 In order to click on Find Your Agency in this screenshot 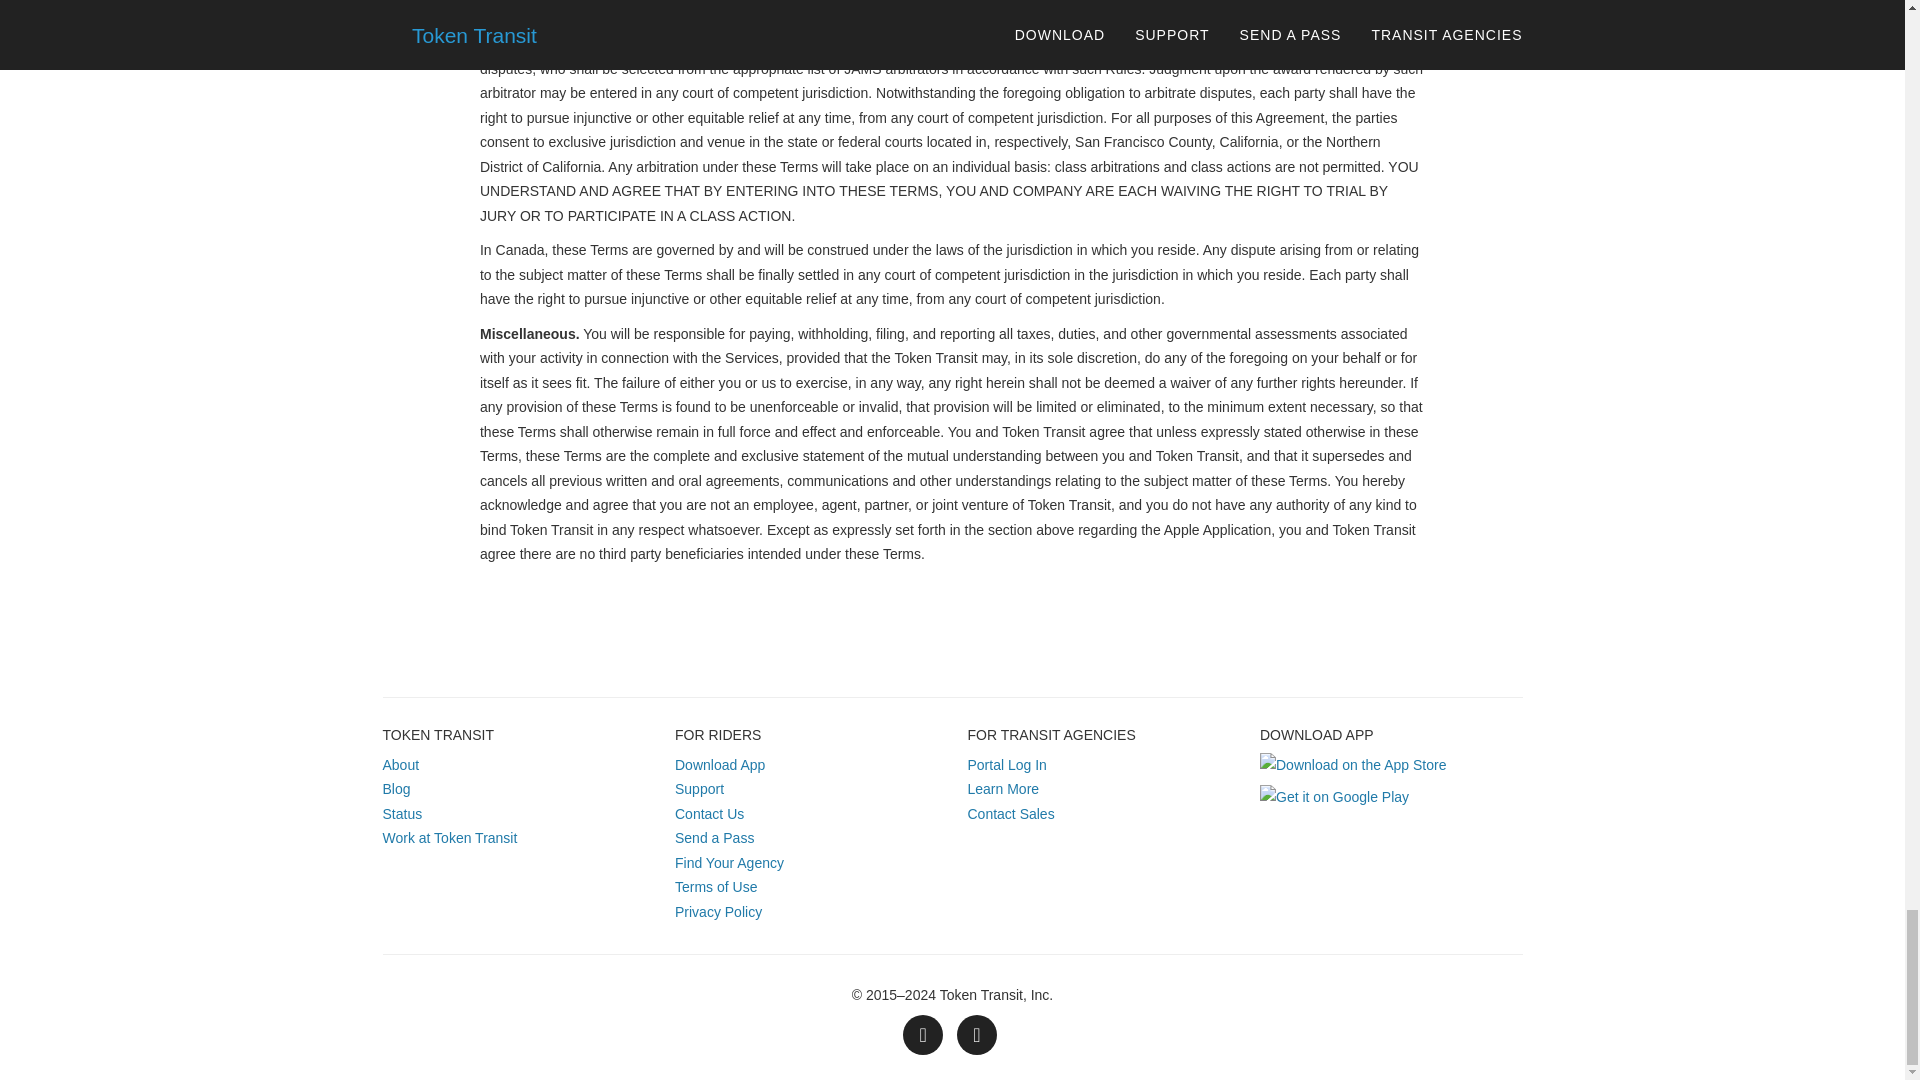, I will do `click(729, 862)`.